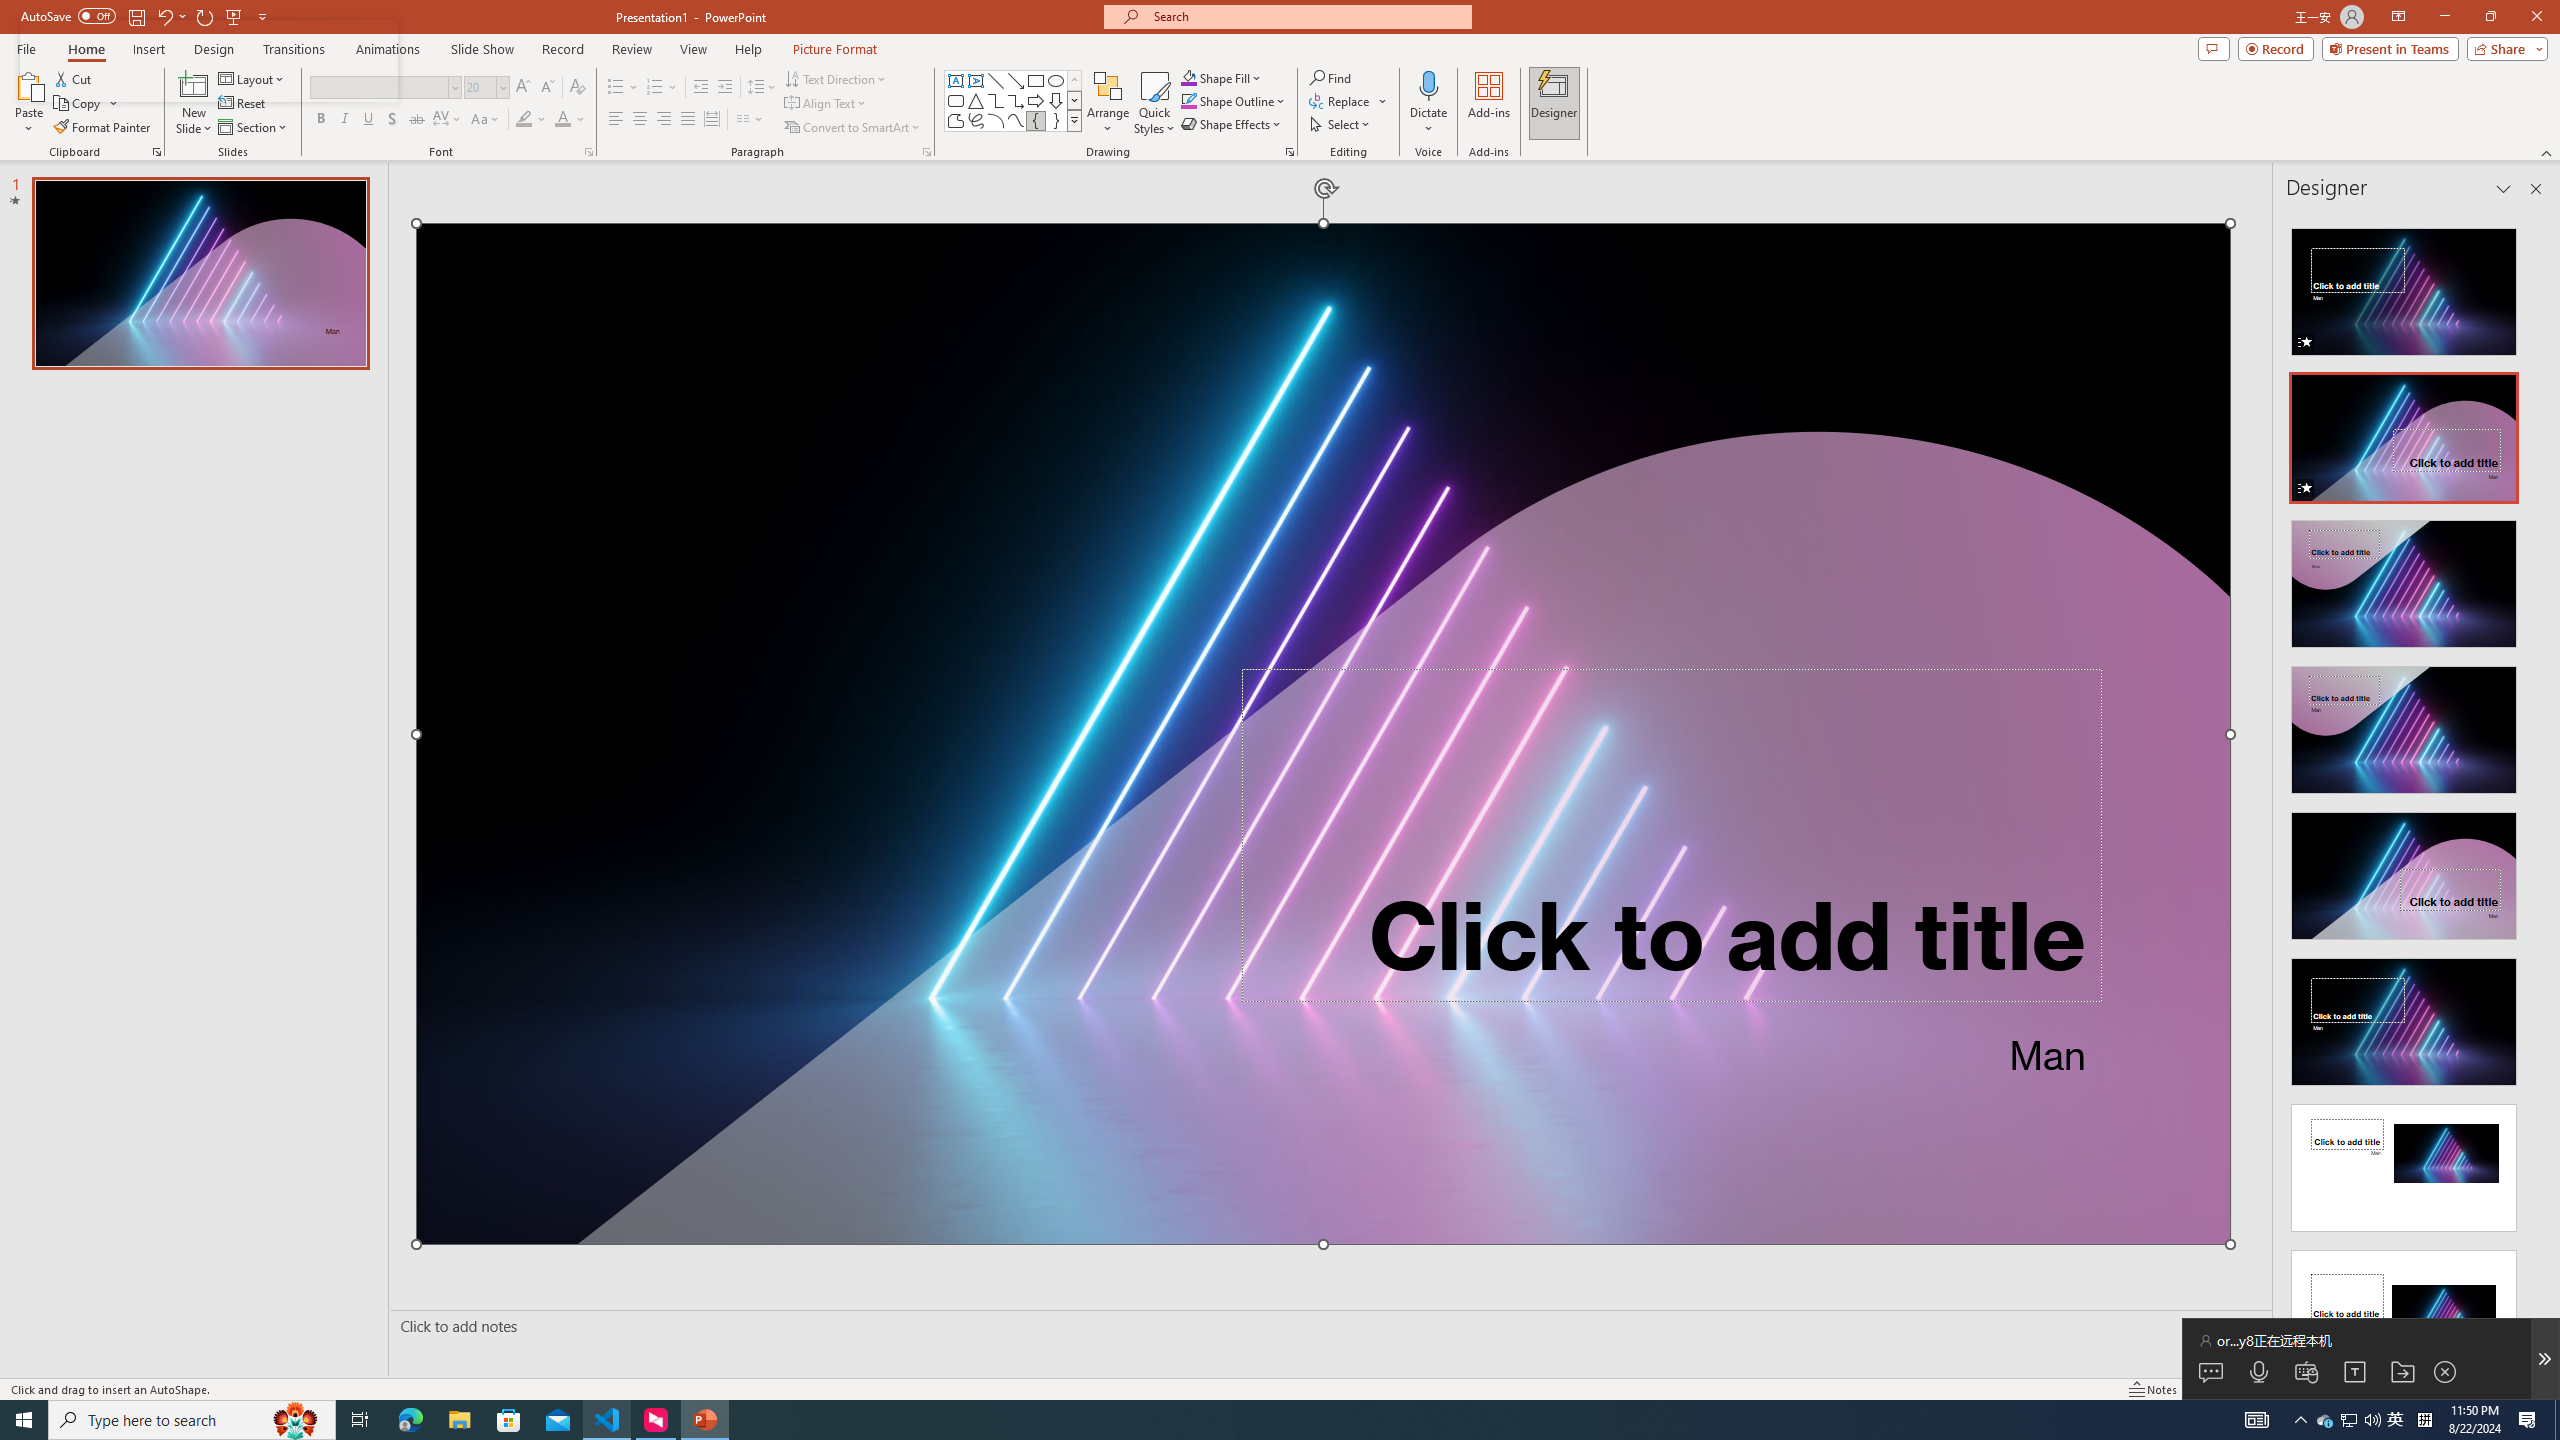  I want to click on Arrow: Right, so click(1036, 100).